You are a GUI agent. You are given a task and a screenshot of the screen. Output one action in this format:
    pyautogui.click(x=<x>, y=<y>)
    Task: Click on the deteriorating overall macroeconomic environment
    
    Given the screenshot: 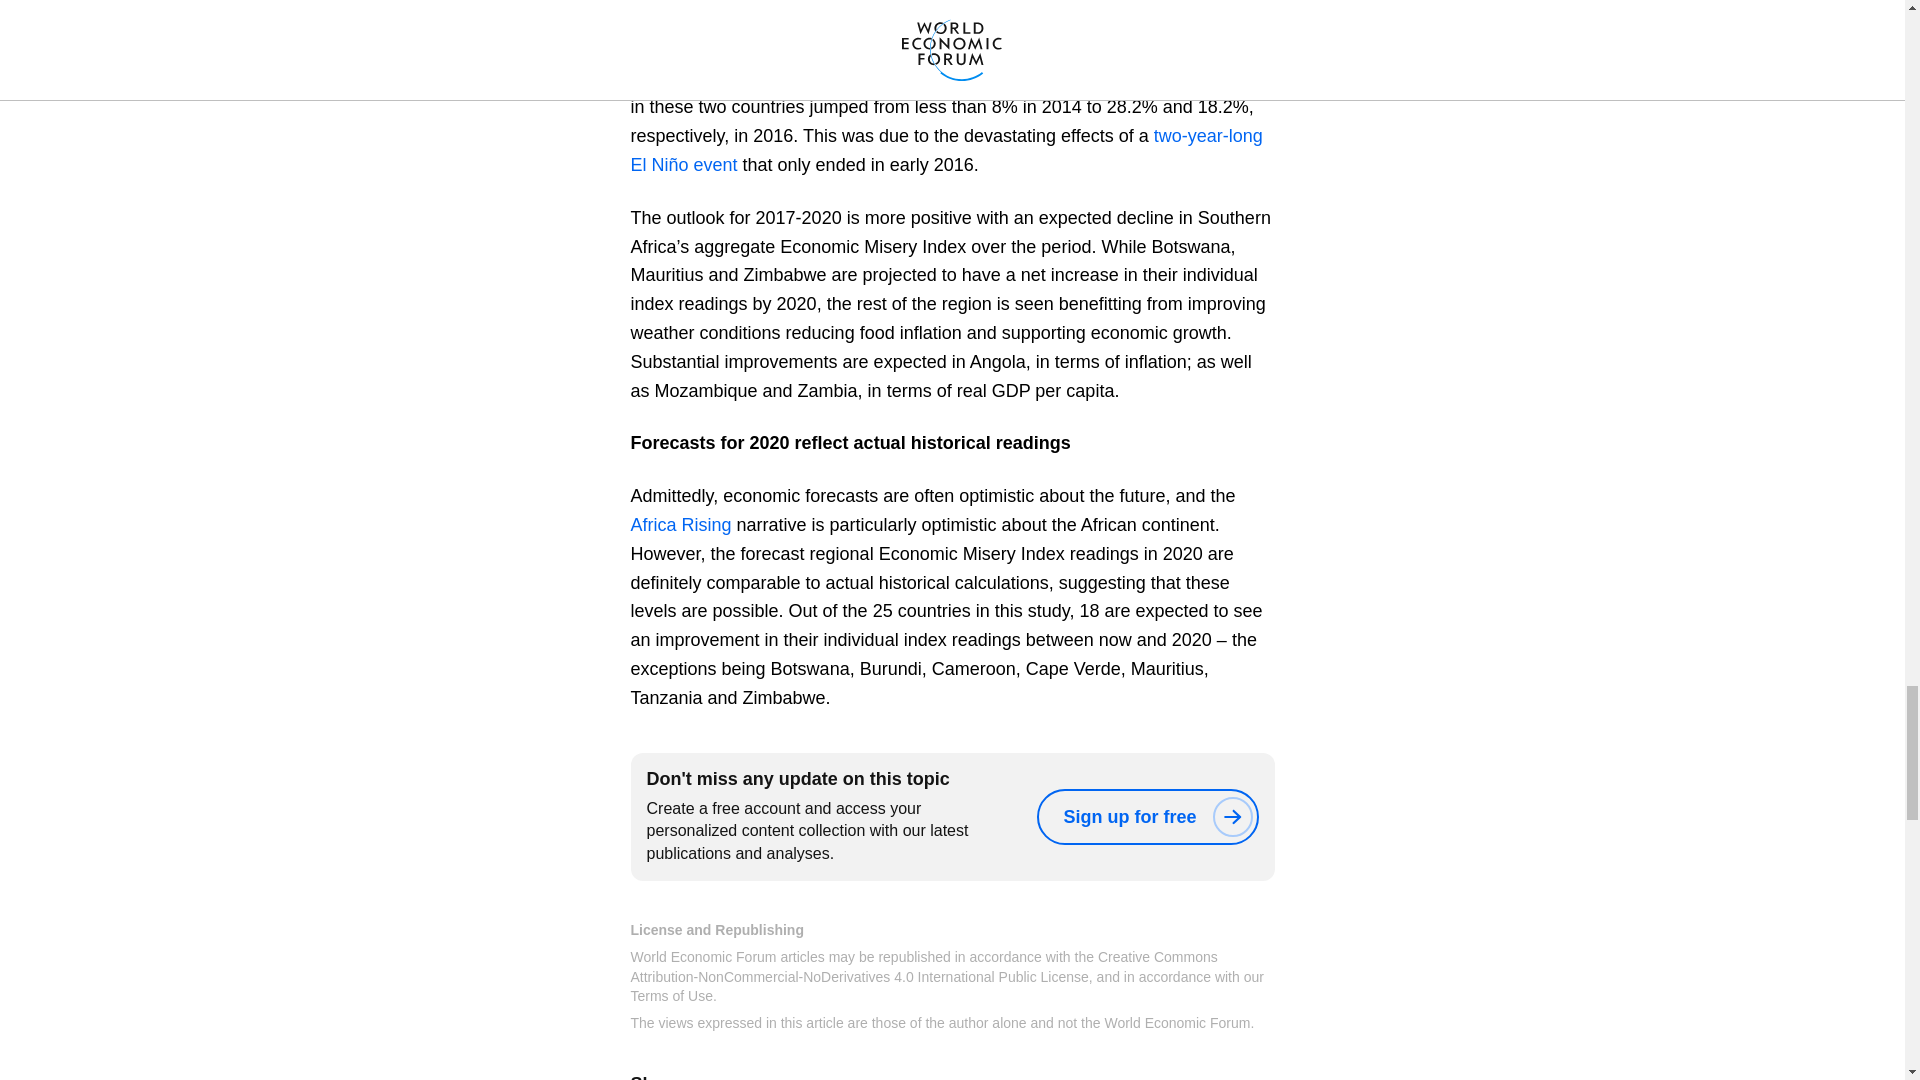 What is the action you would take?
    pyautogui.click(x=826, y=50)
    